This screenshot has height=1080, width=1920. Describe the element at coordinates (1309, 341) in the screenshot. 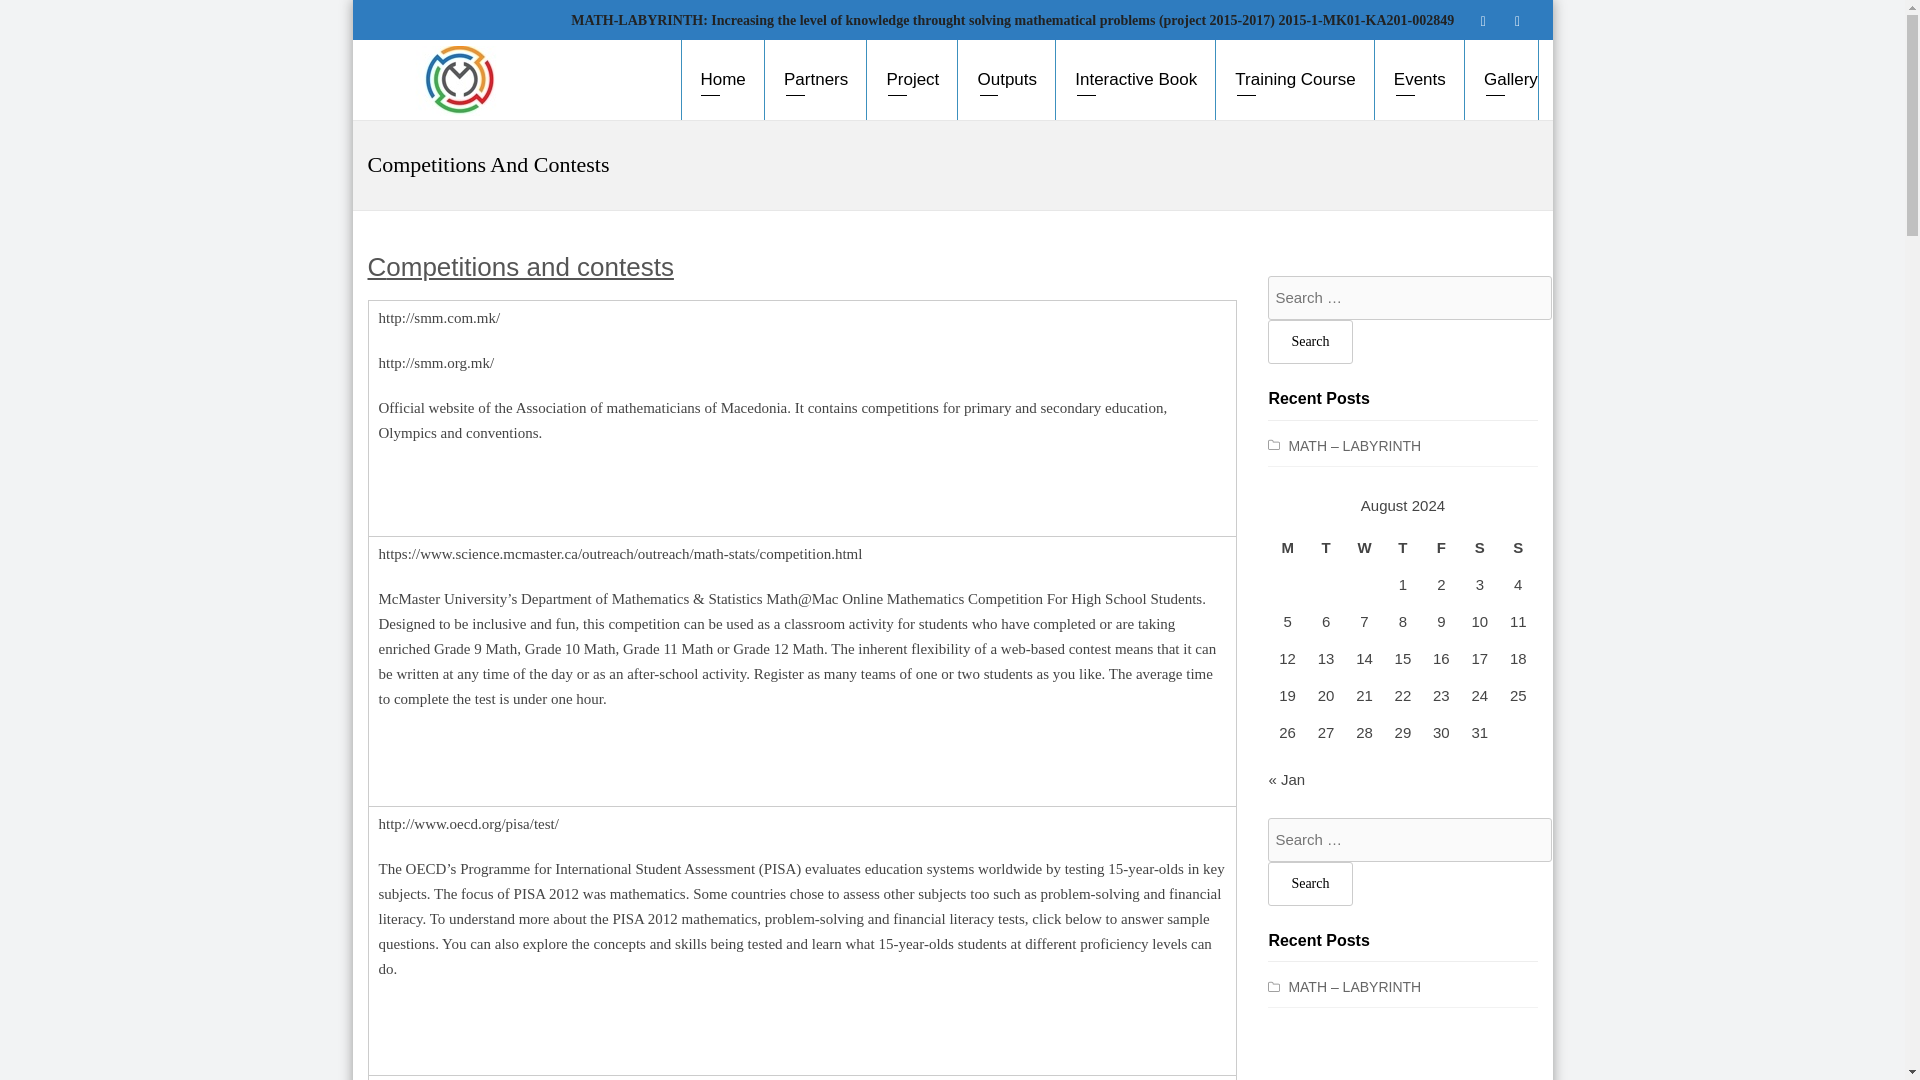

I see `Search` at that location.